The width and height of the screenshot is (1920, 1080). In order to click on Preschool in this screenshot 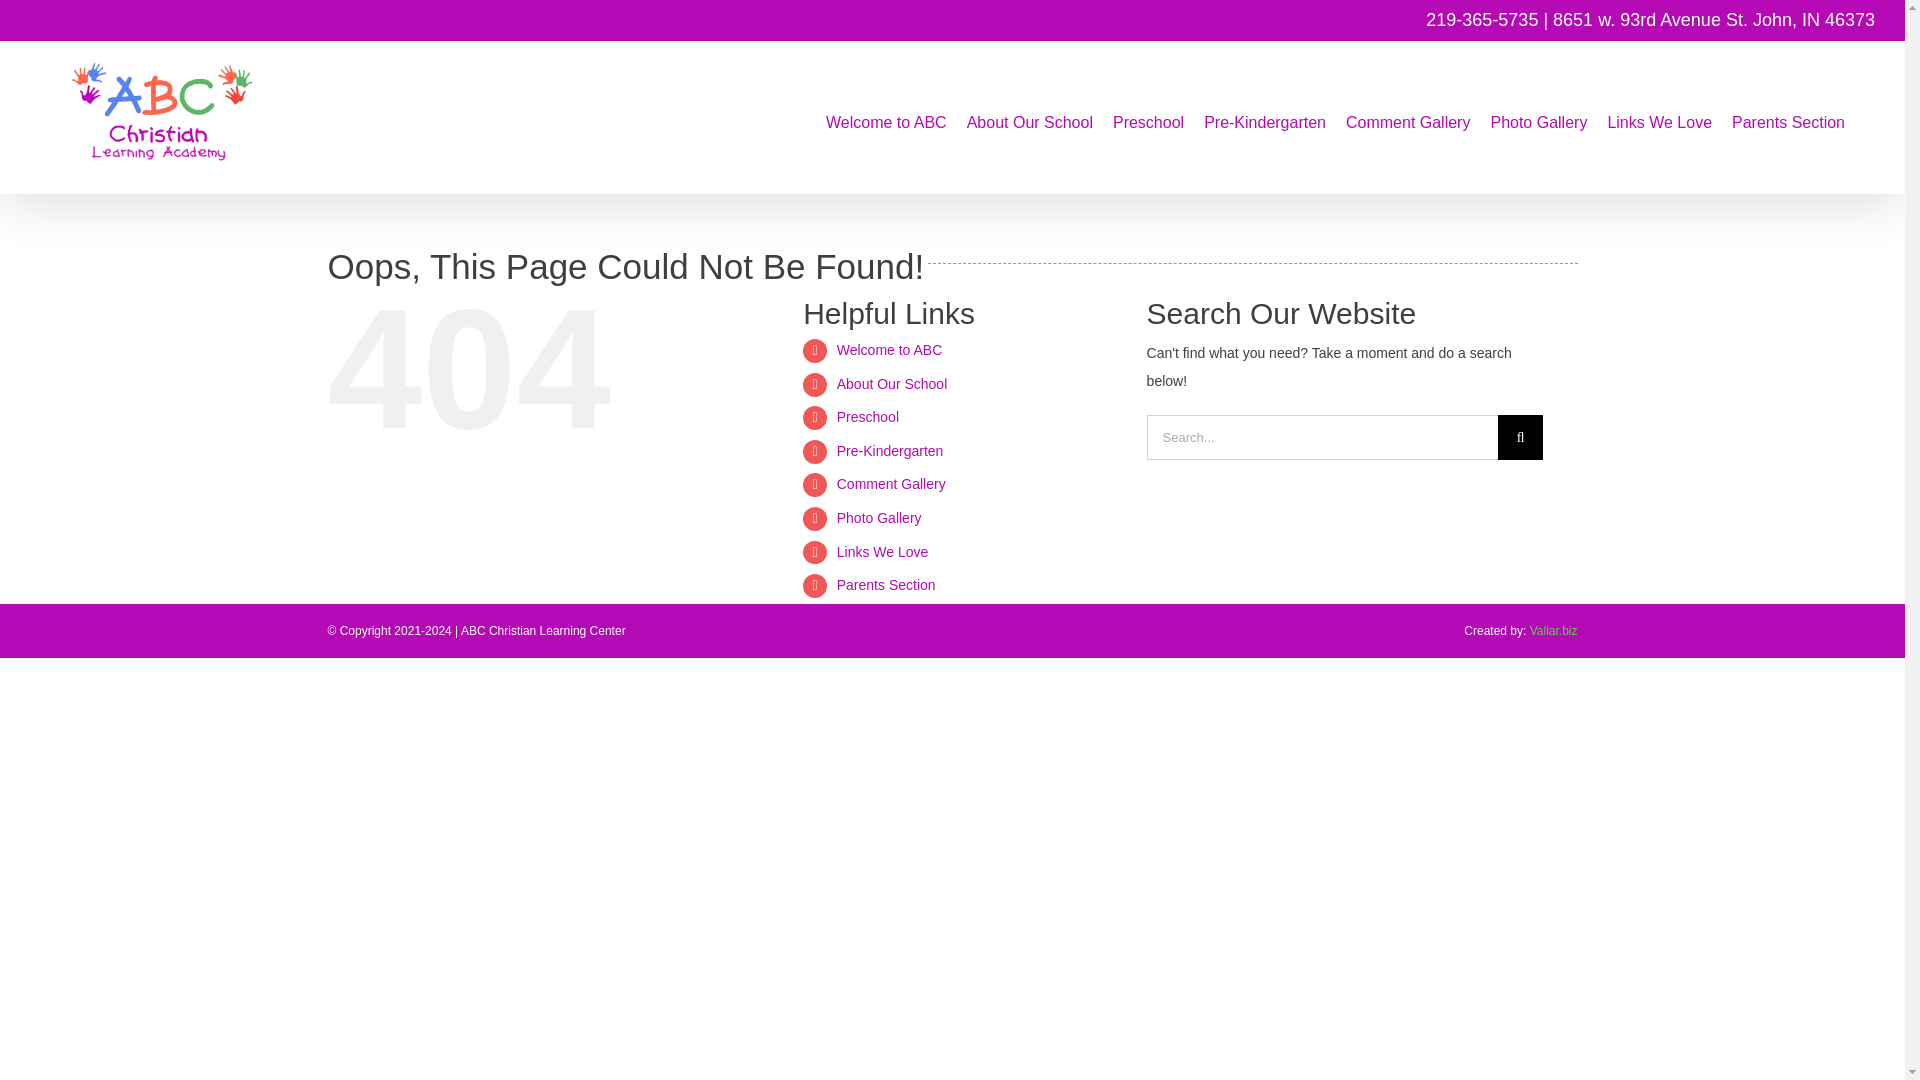, I will do `click(868, 417)`.